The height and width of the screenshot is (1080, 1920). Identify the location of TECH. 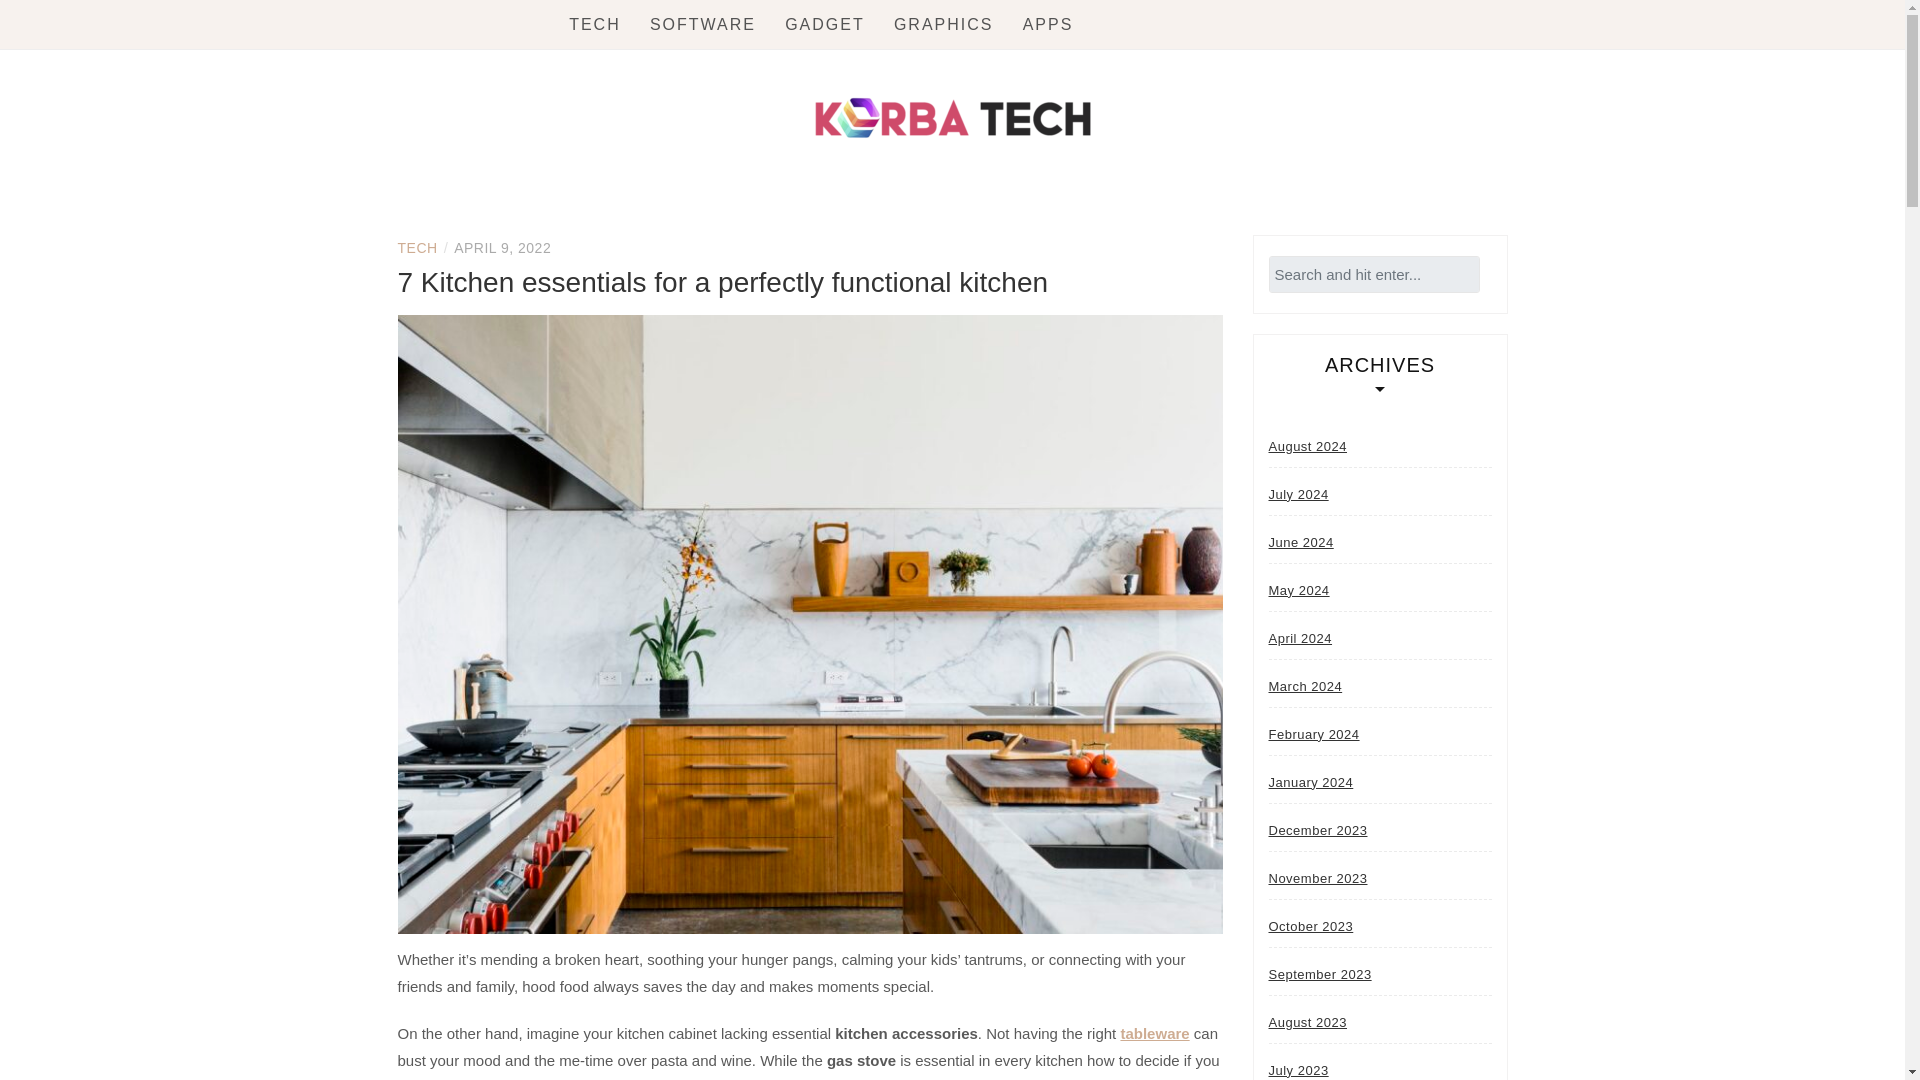
(417, 247).